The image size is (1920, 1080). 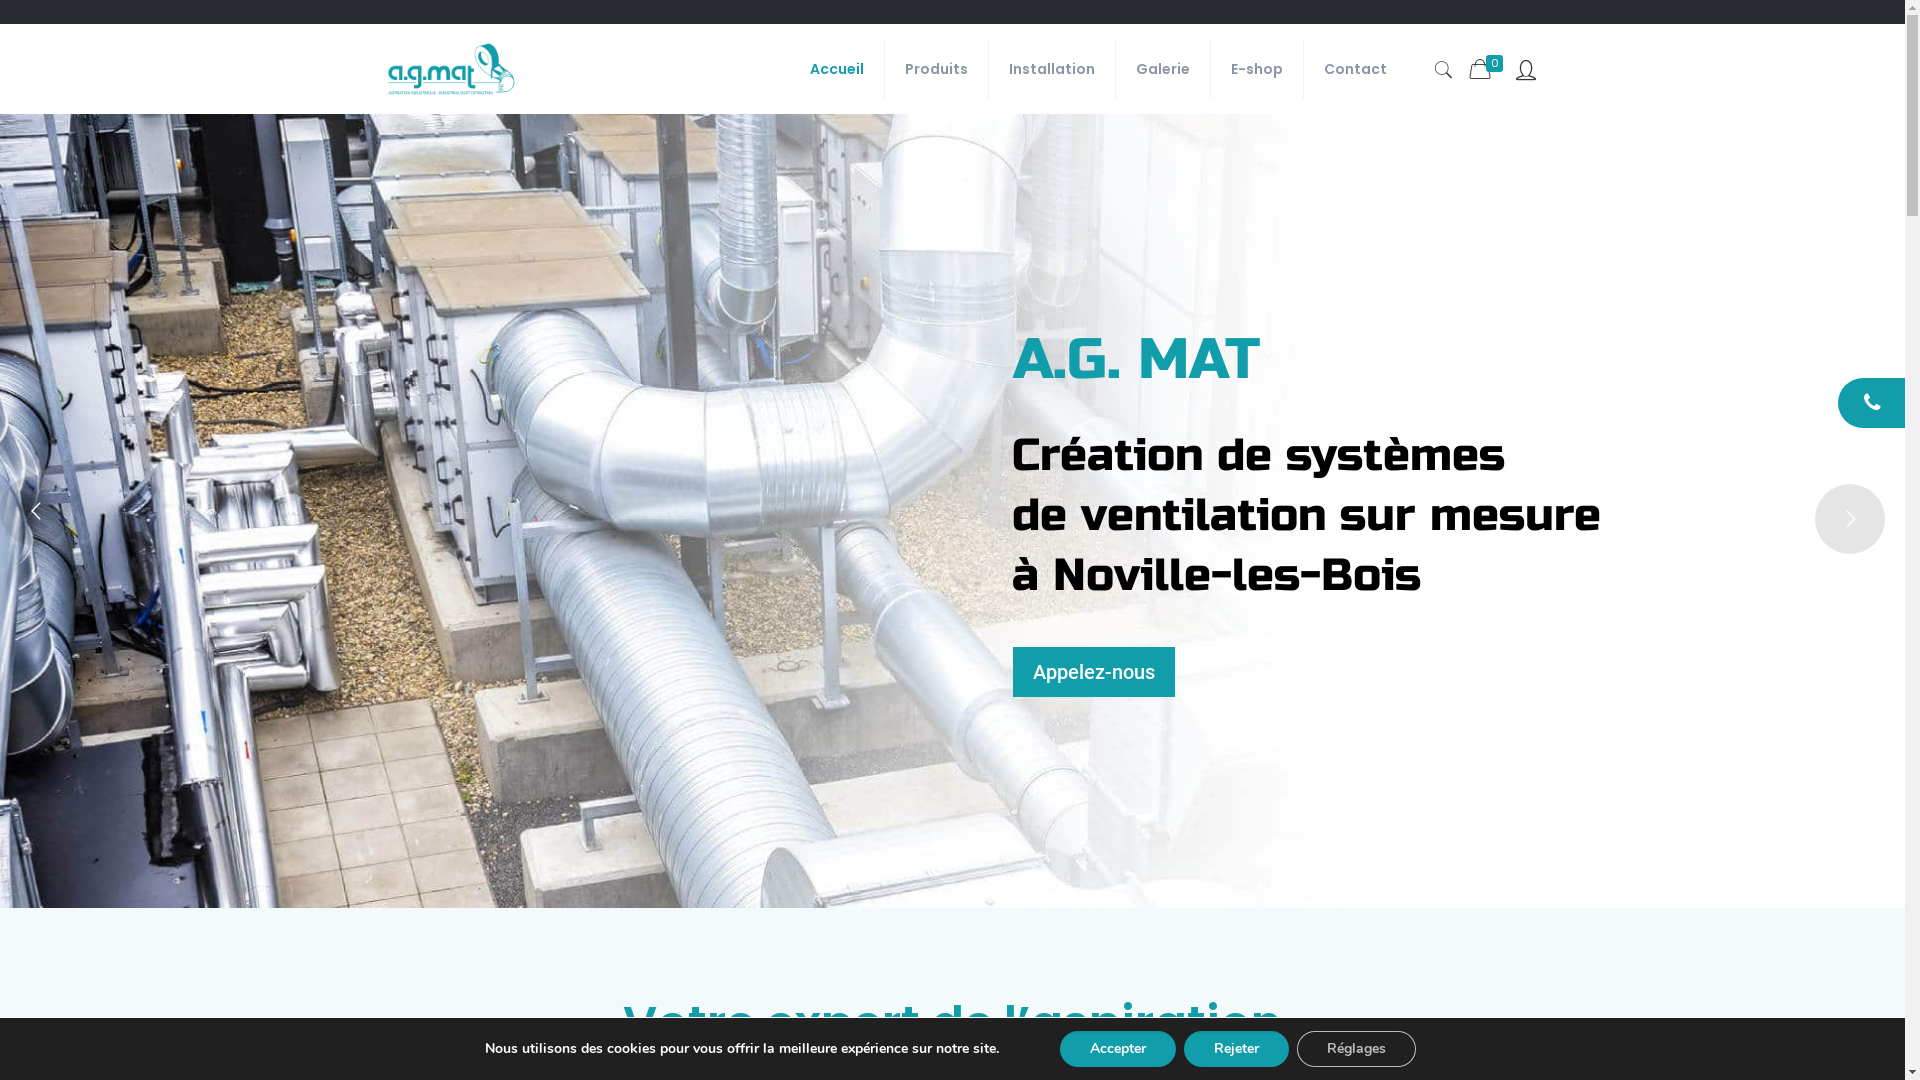 I want to click on 0, so click(x=1488, y=70).